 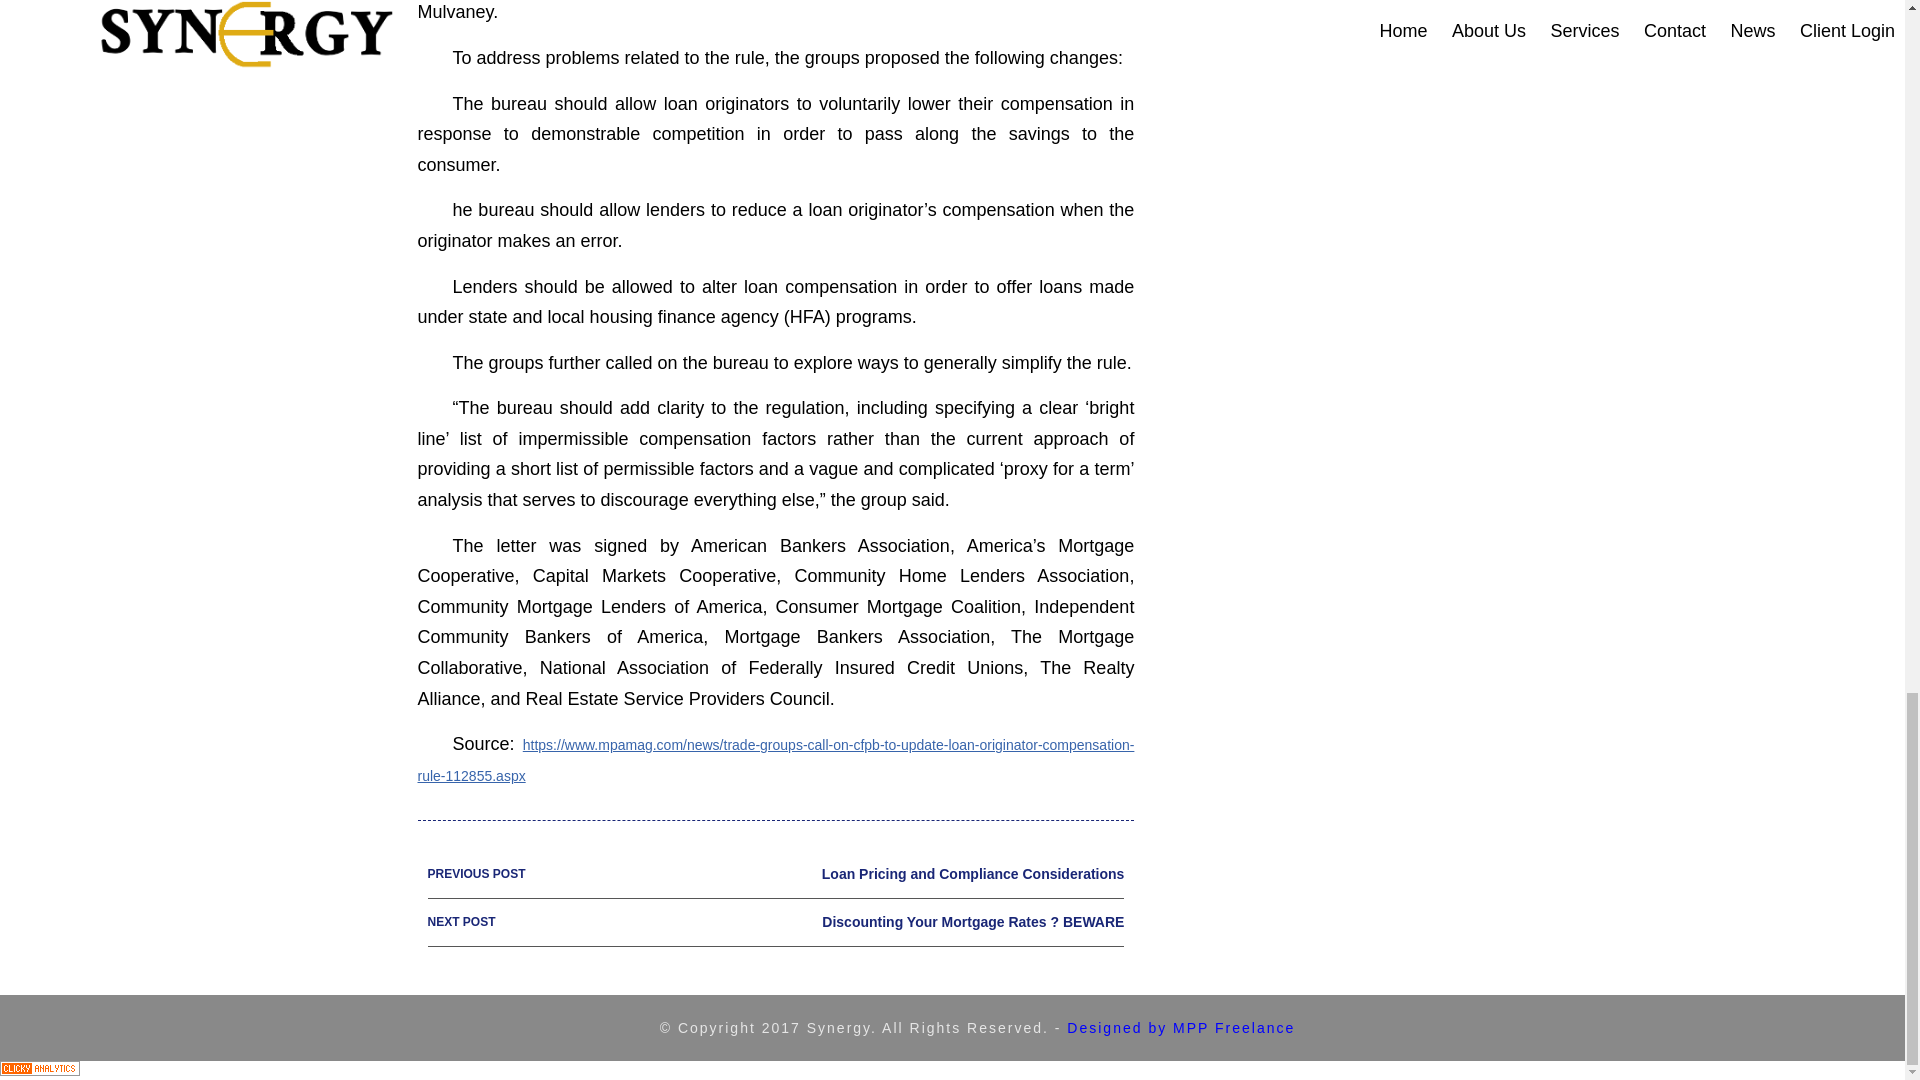 What do you see at coordinates (40, 1070) in the screenshot?
I see `Web Statistics` at bounding box center [40, 1070].